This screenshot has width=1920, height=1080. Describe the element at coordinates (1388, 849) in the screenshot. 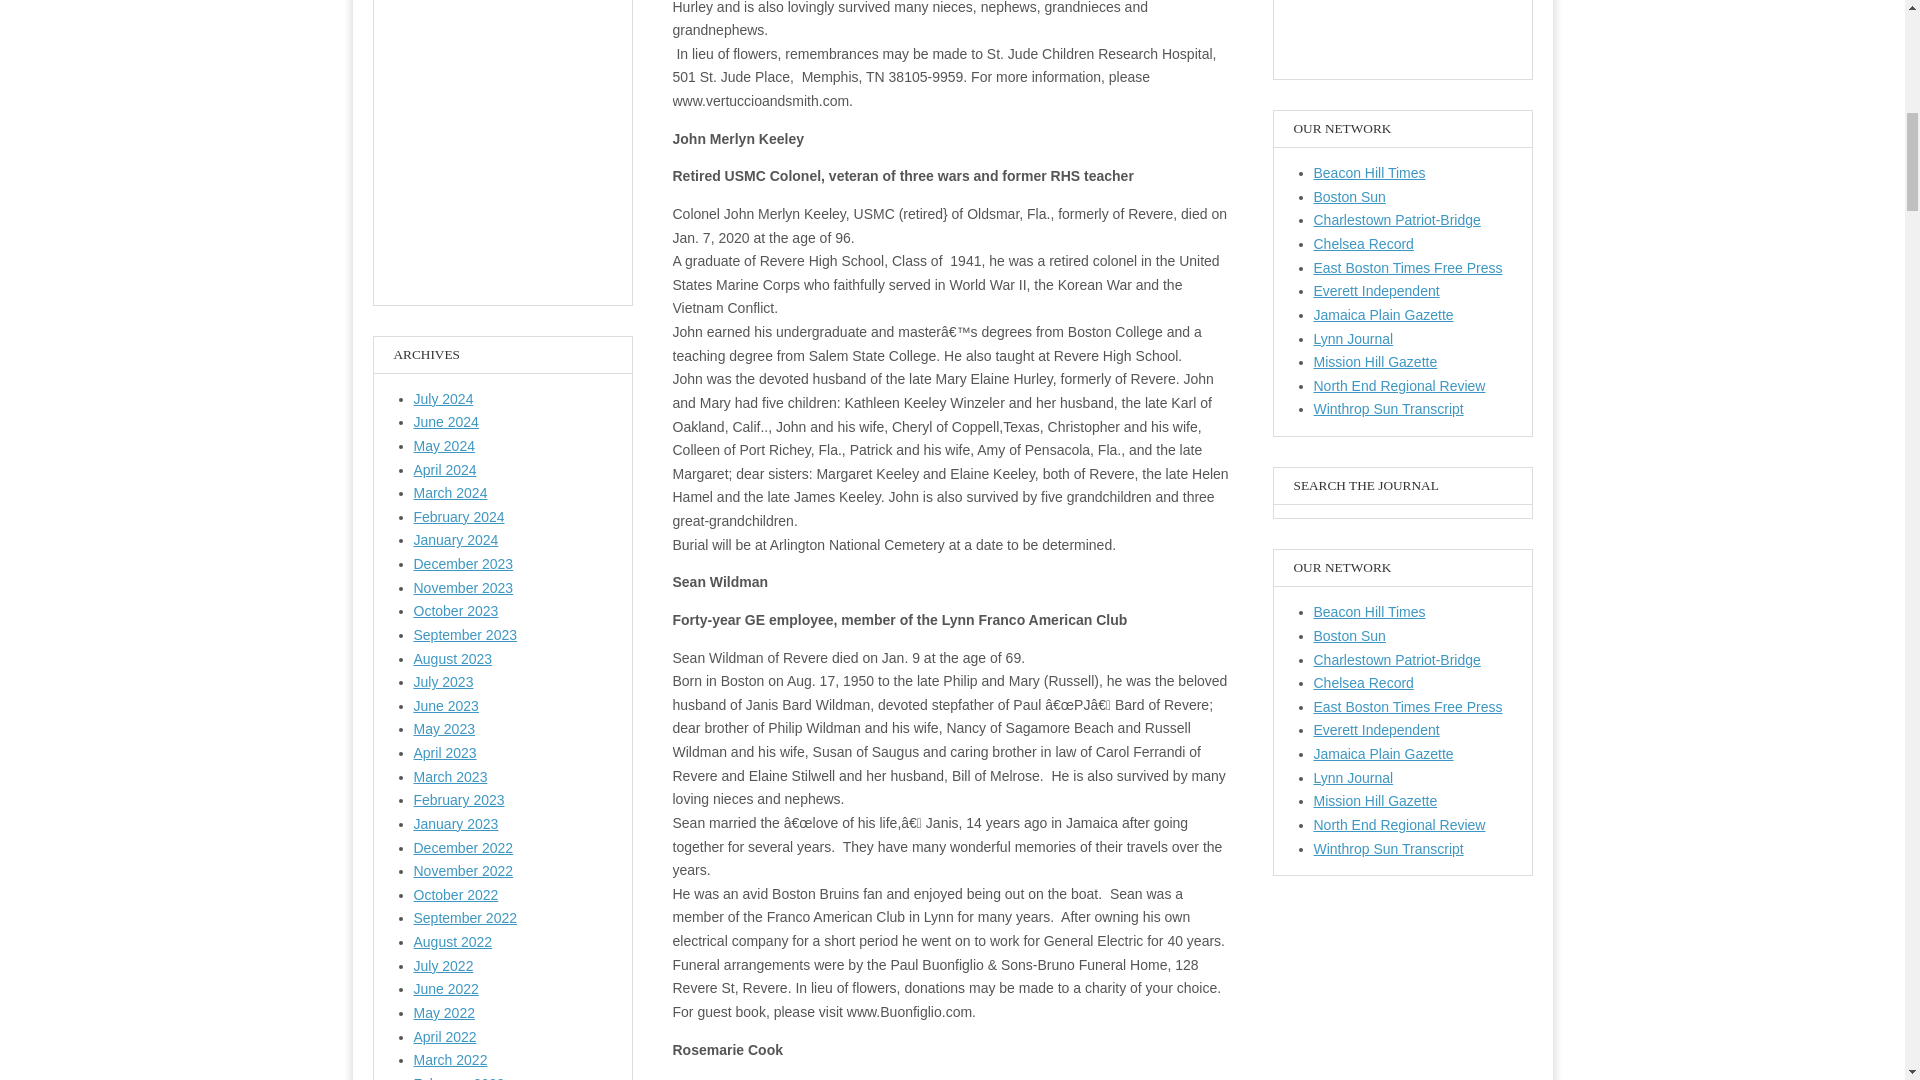

I see `Winthrop Sun Transcript` at that location.